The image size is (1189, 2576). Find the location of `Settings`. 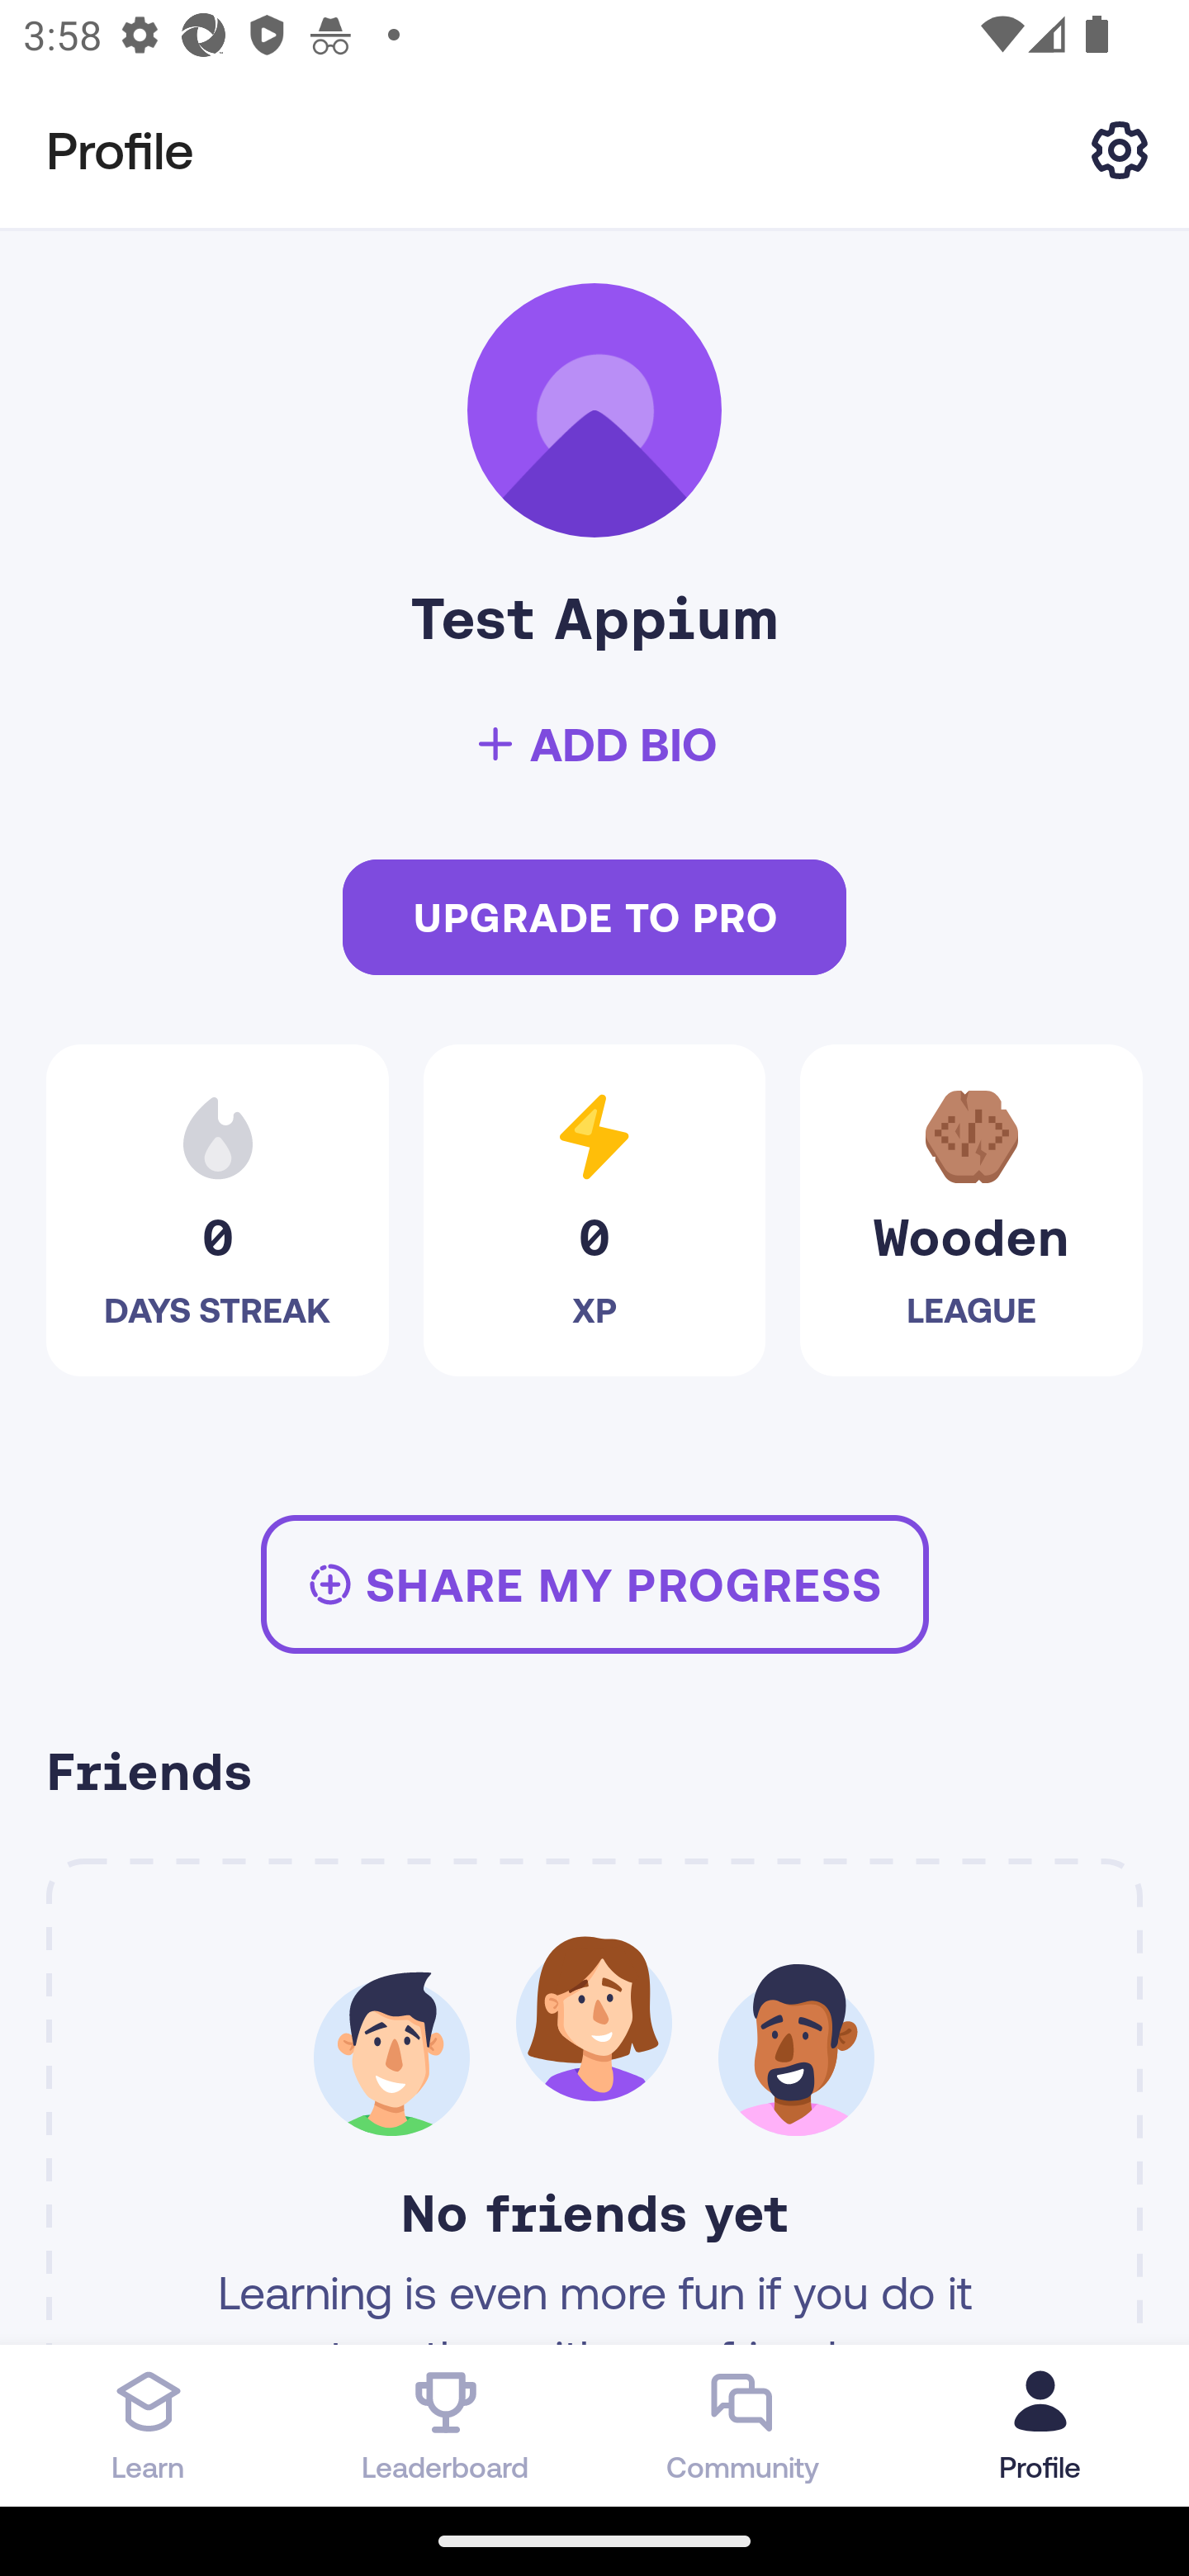

Settings is located at coordinates (1120, 149).